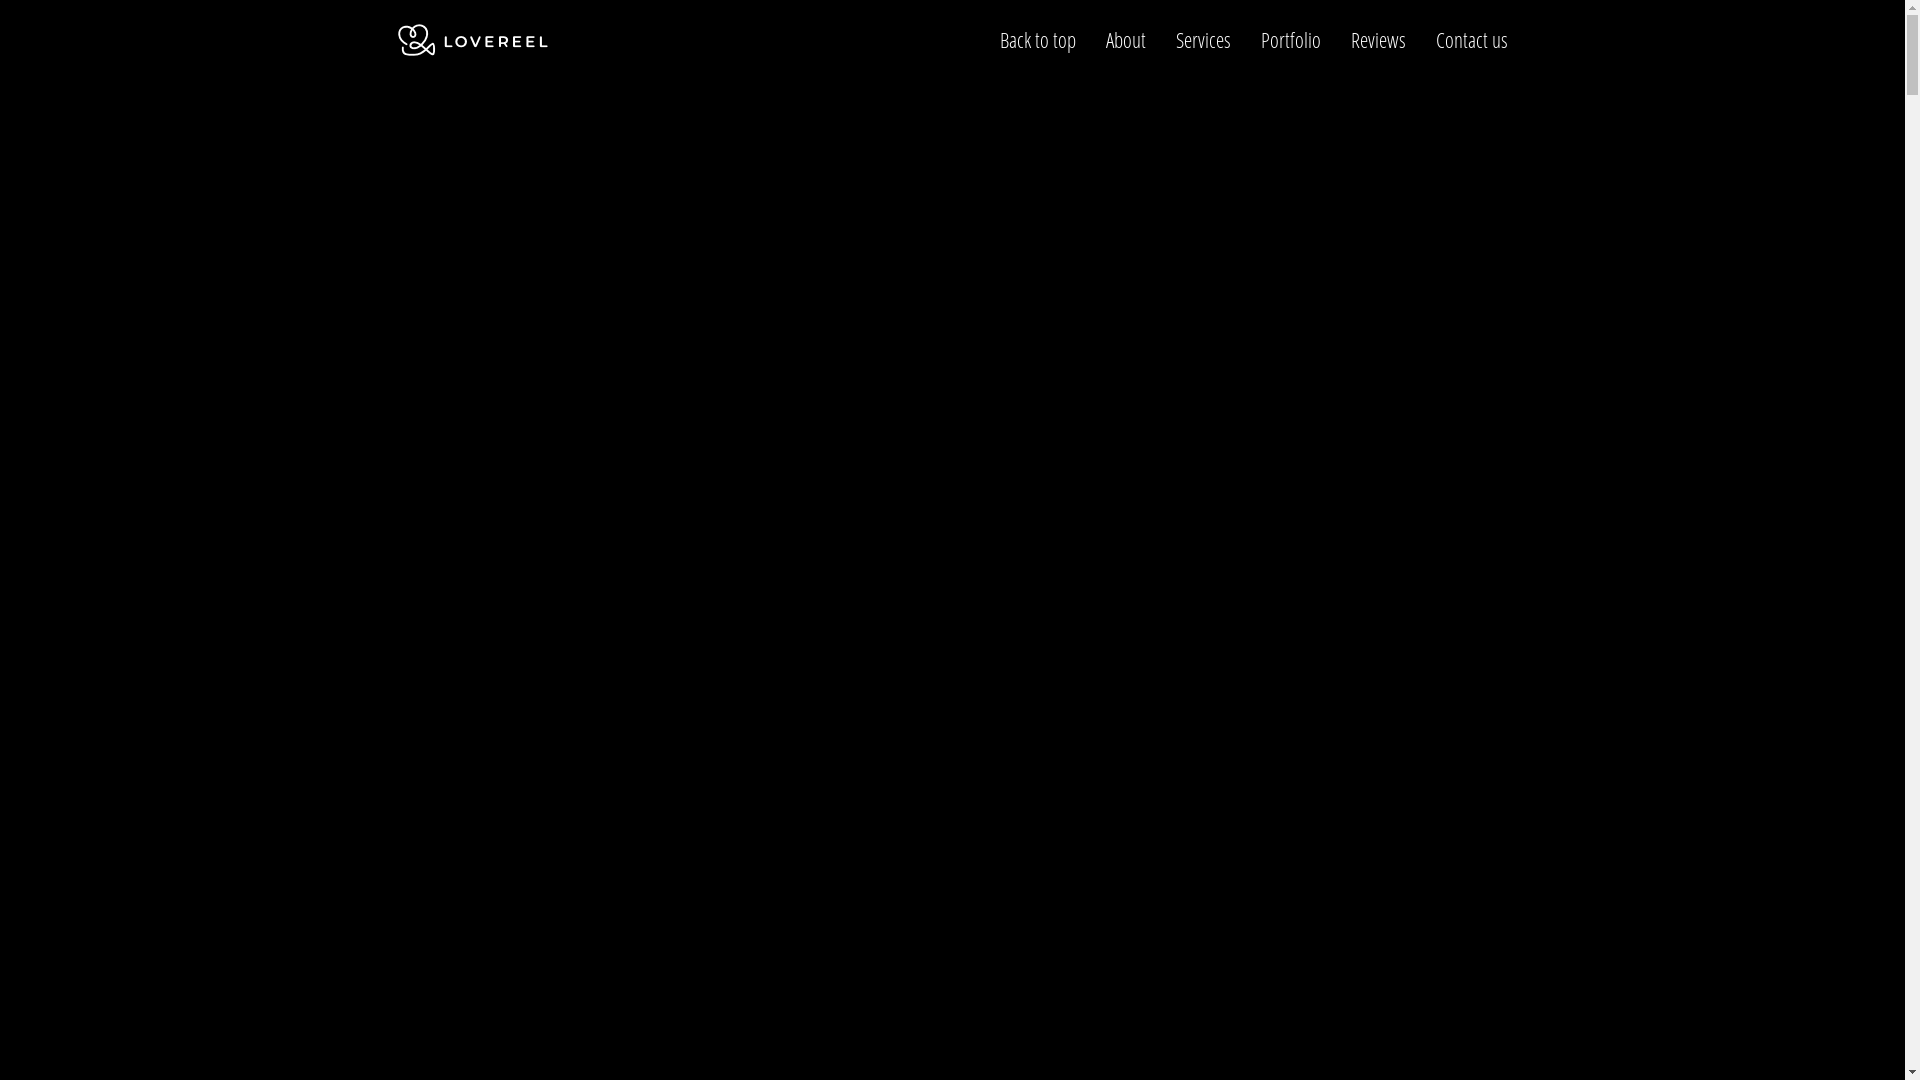 The width and height of the screenshot is (1920, 1080). I want to click on About, so click(1126, 40).